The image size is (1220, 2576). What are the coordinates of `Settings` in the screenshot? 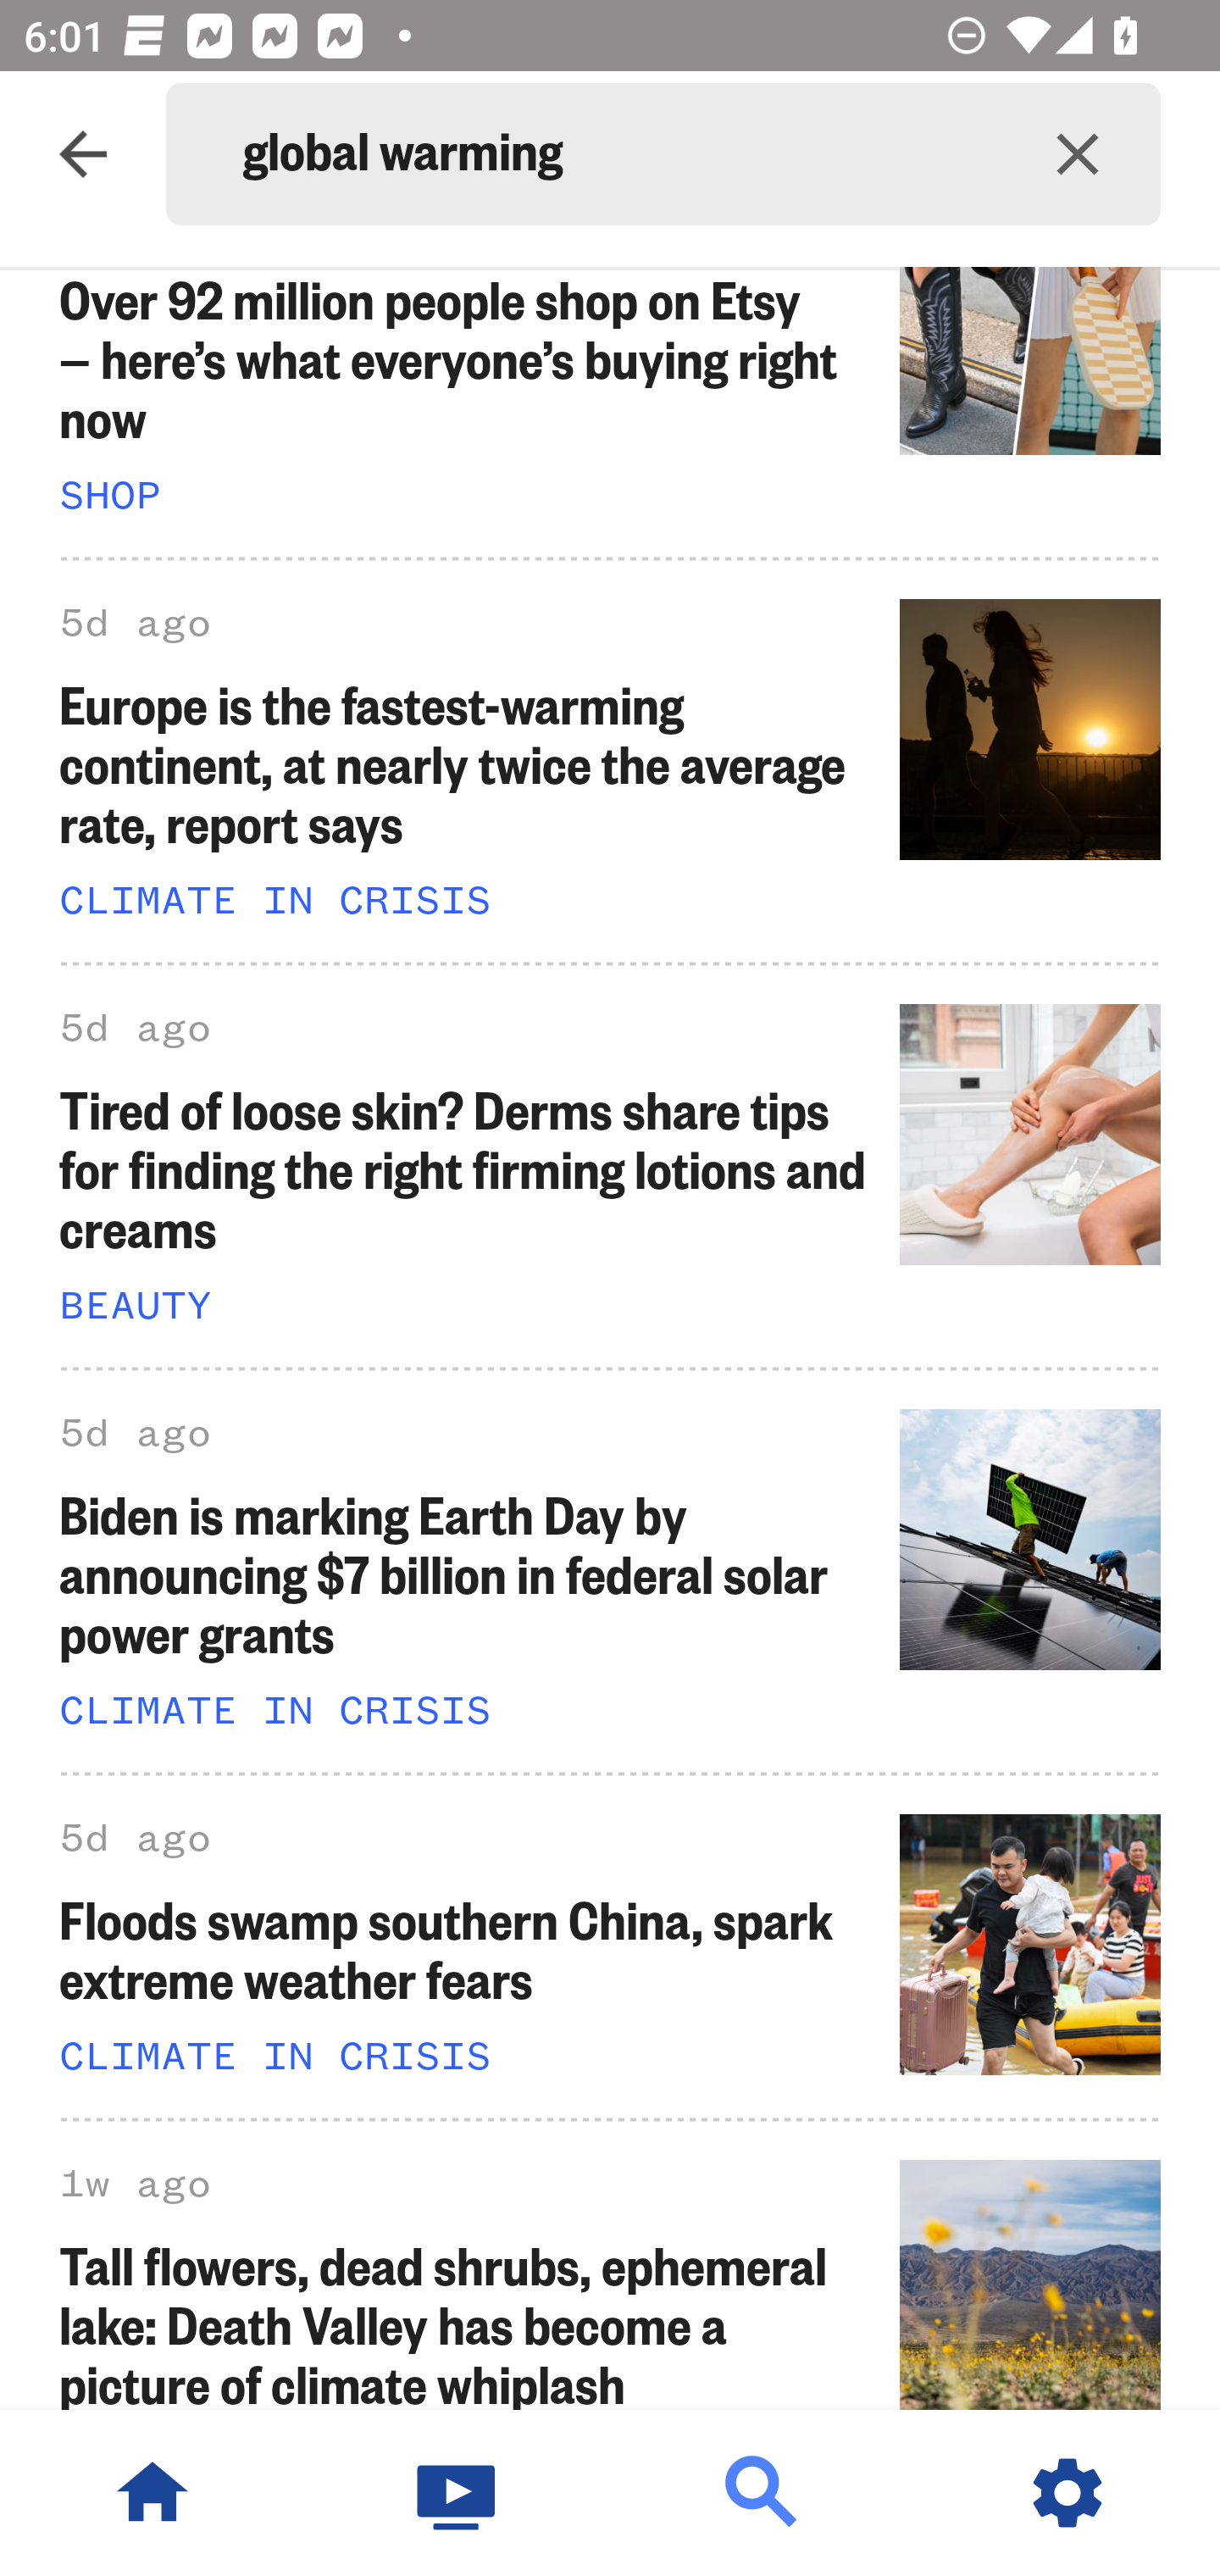 It's located at (1067, 2493).